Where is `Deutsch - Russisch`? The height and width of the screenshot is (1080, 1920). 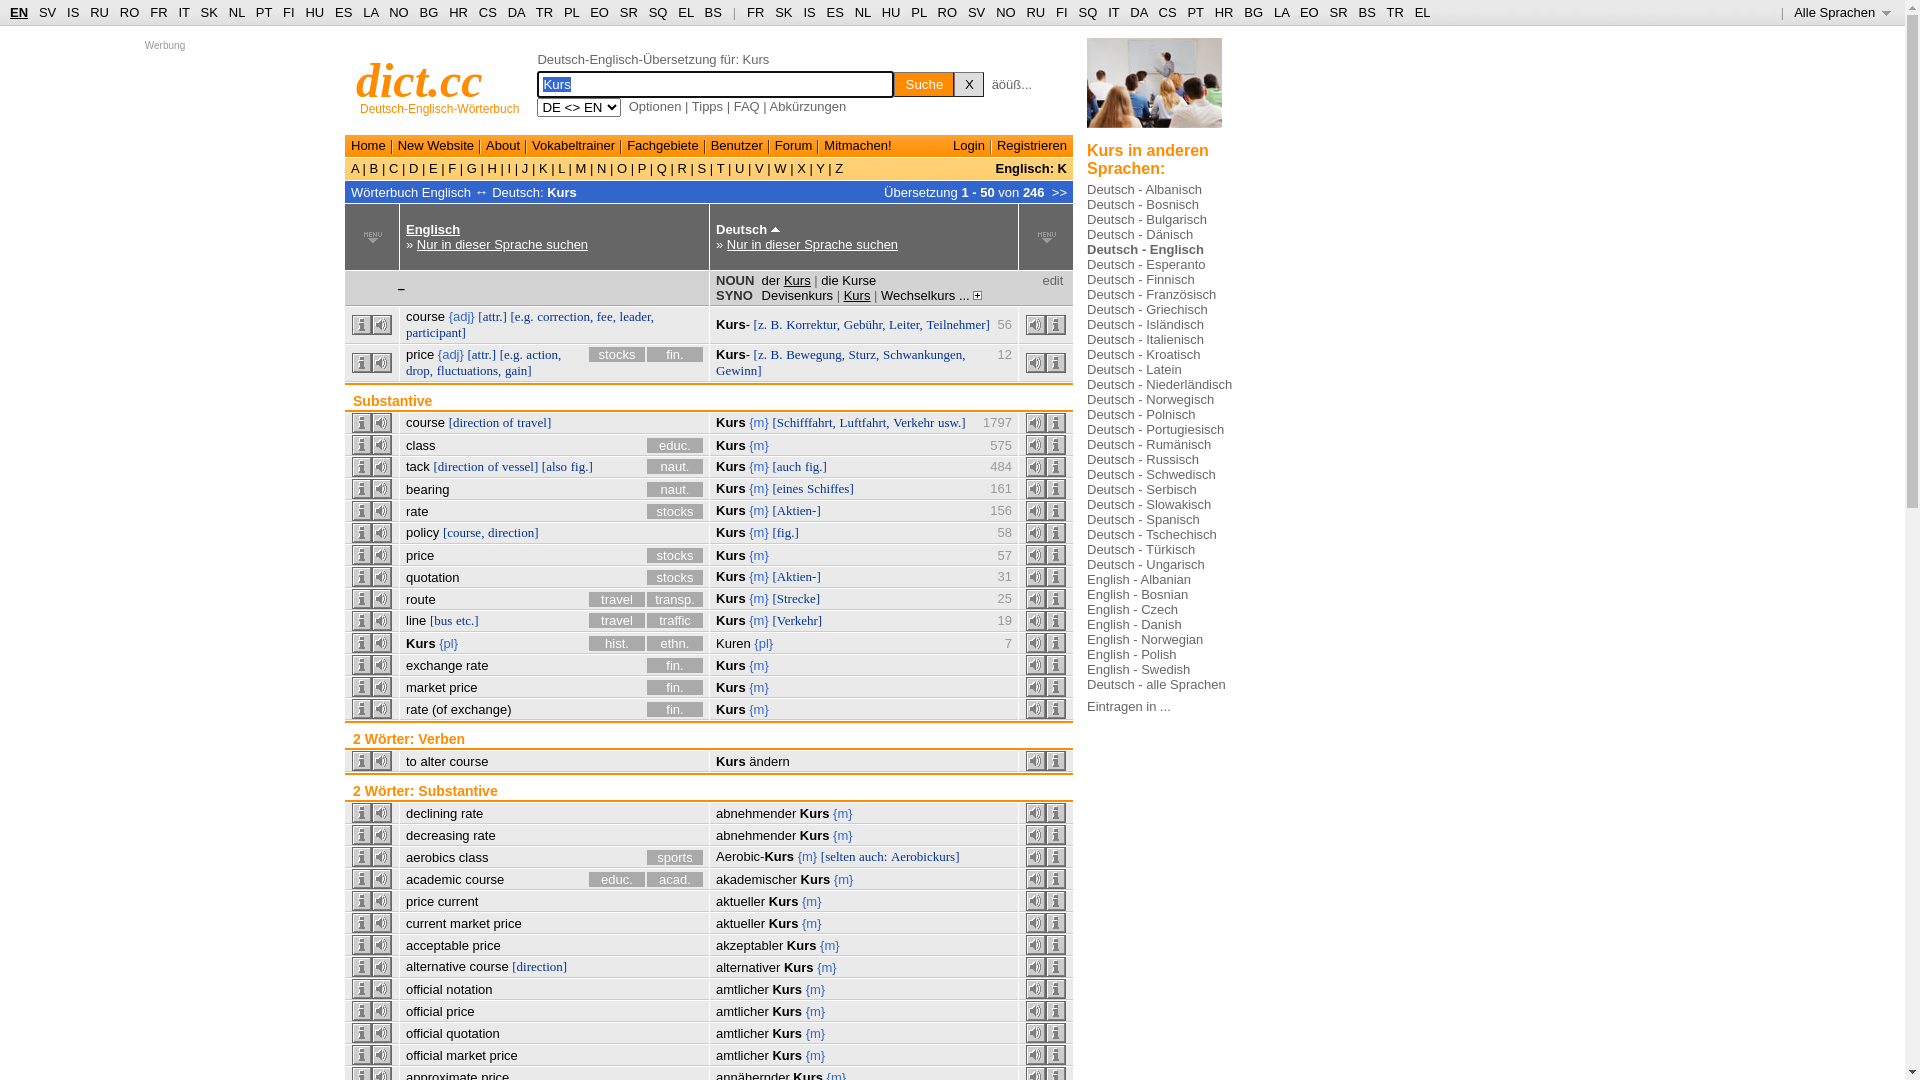 Deutsch - Russisch is located at coordinates (1143, 460).